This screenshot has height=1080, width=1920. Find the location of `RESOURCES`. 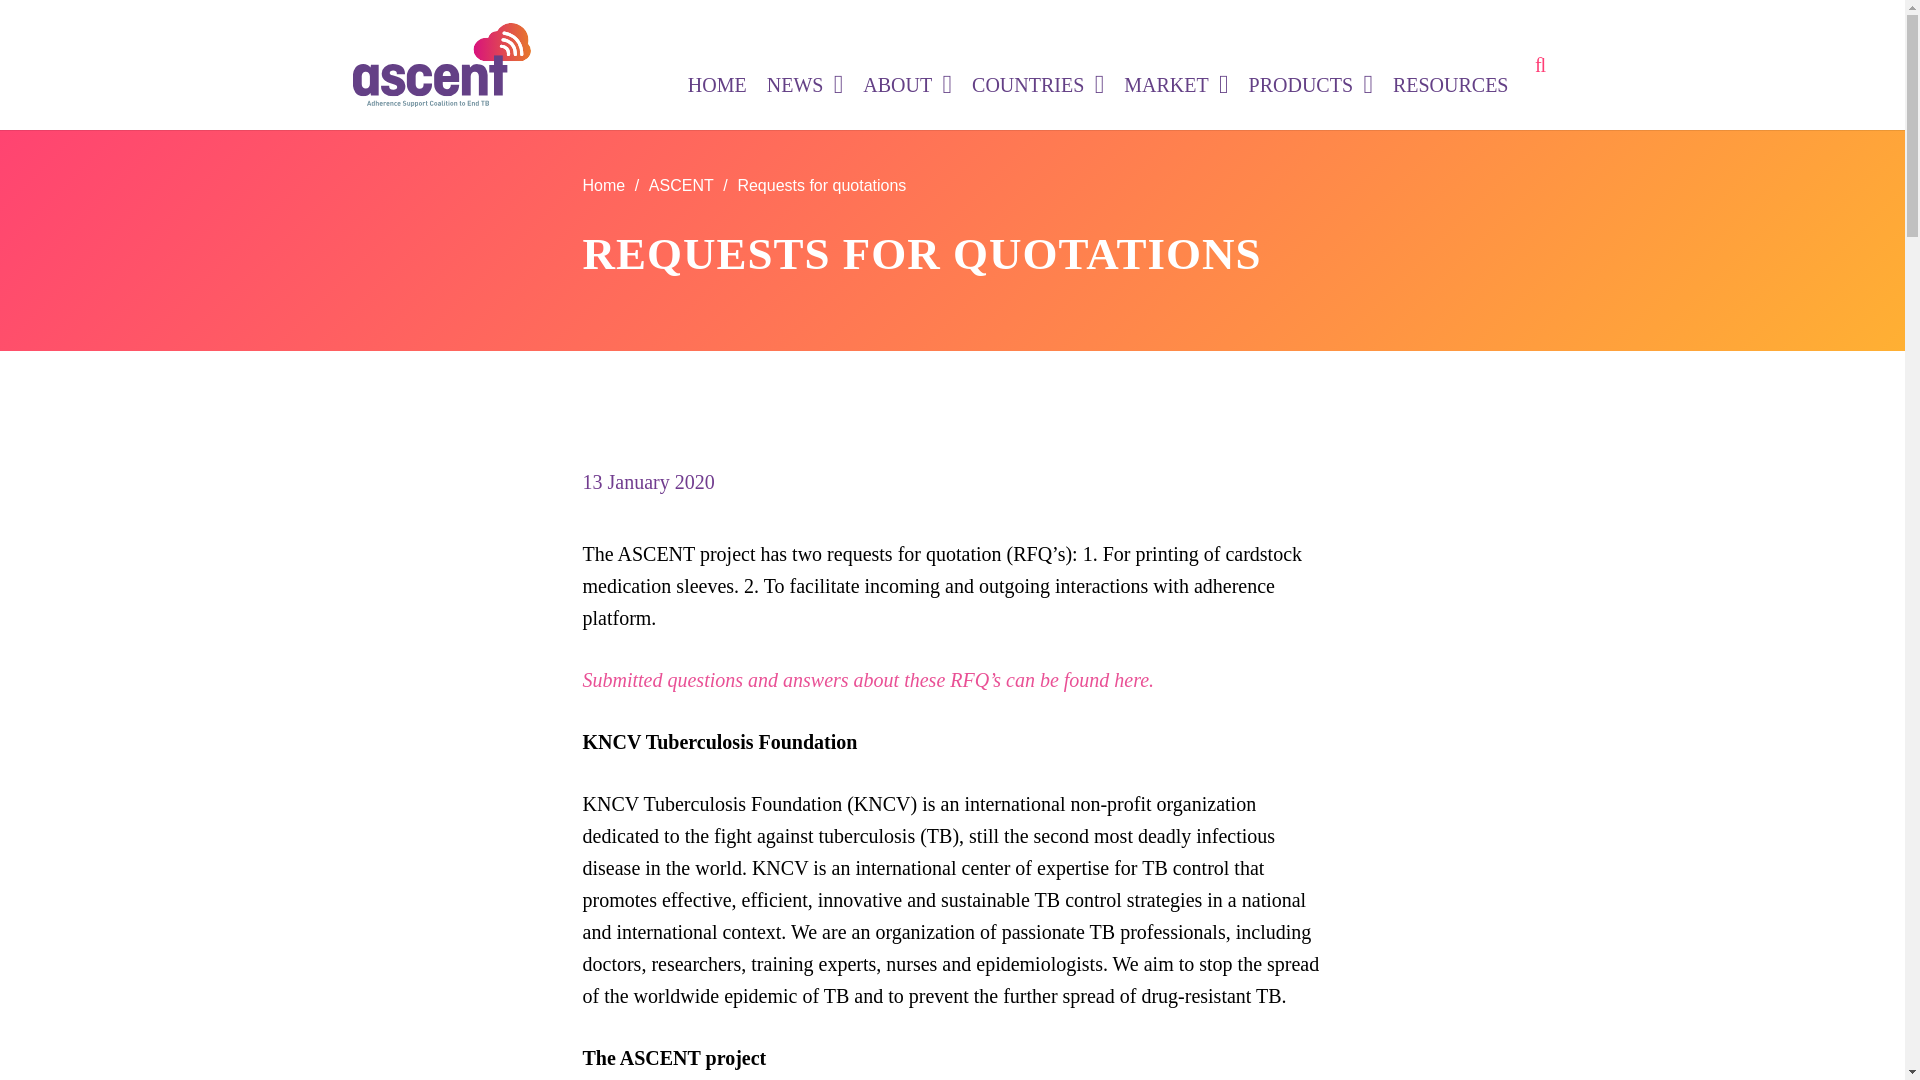

RESOURCES is located at coordinates (1450, 85).